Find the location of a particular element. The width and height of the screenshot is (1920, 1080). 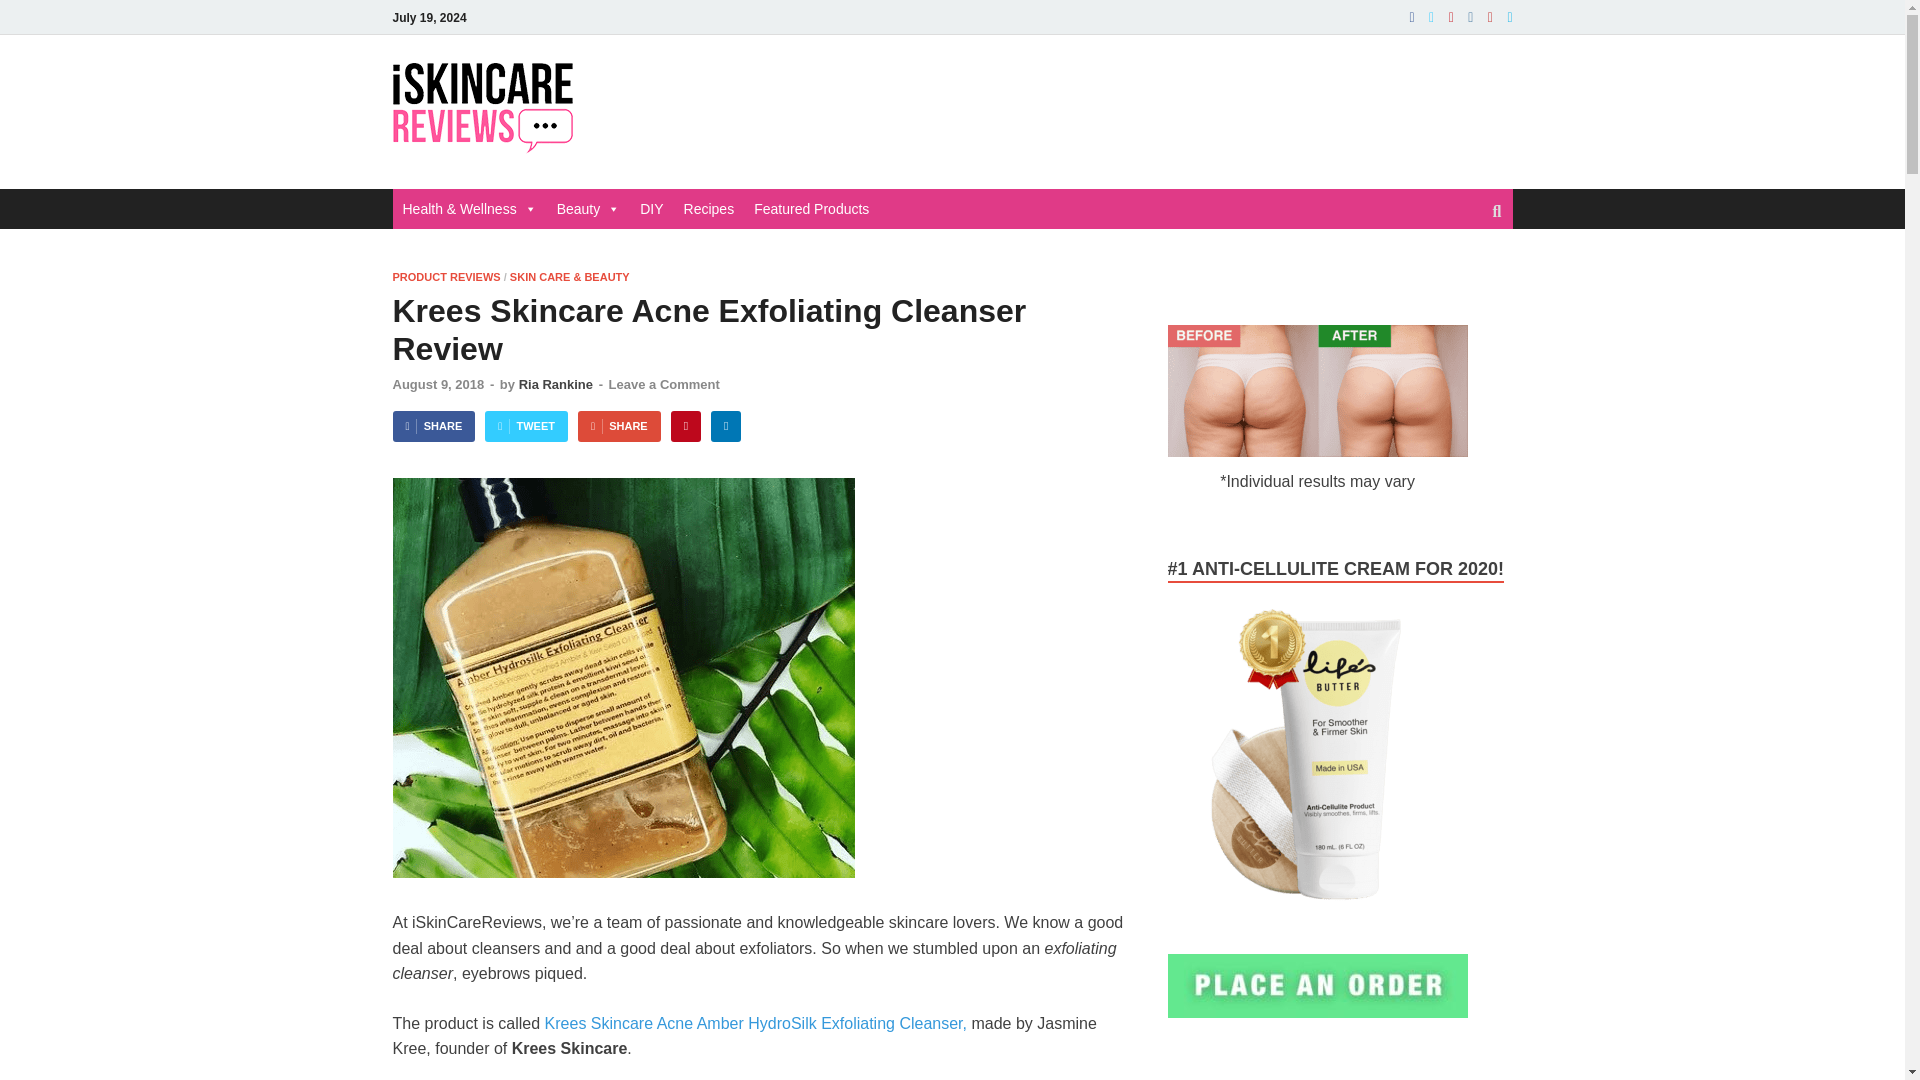

DIY is located at coordinates (651, 208).